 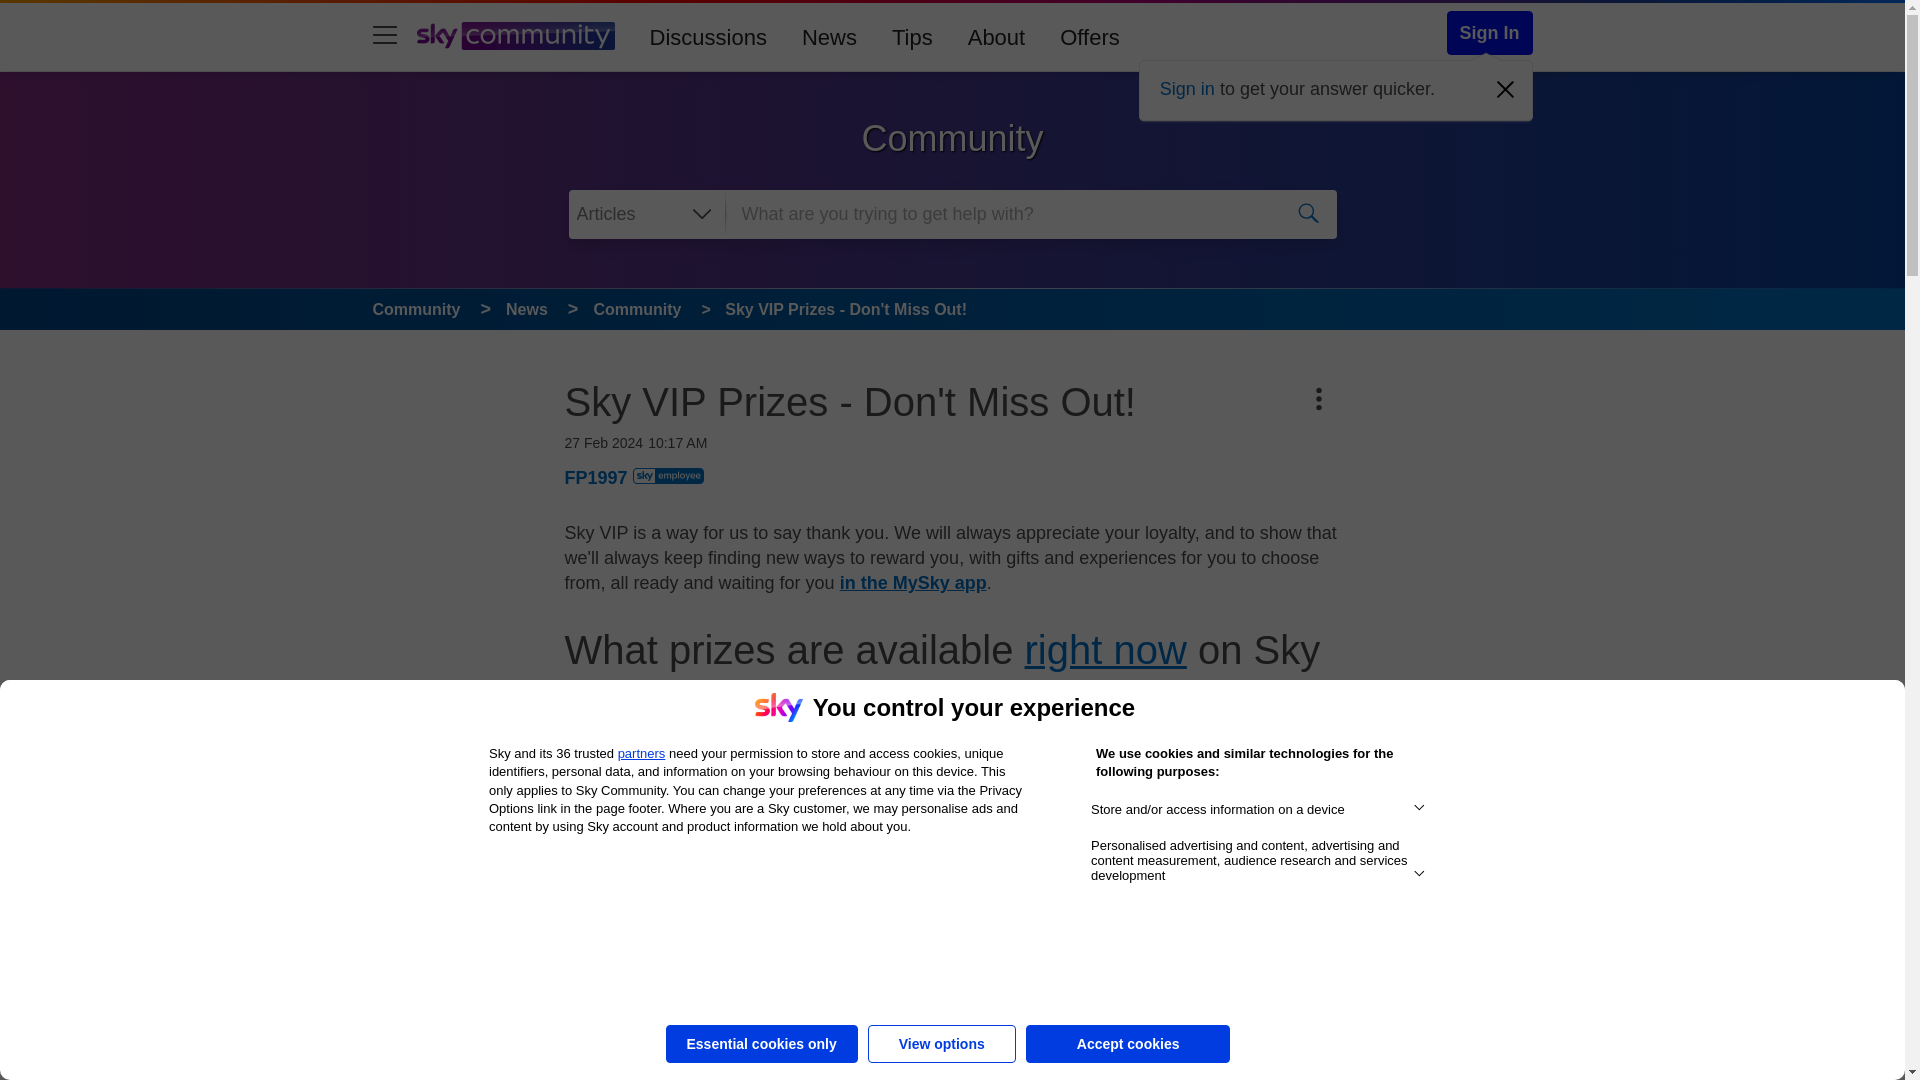 What do you see at coordinates (416, 309) in the screenshot?
I see `Community` at bounding box center [416, 309].